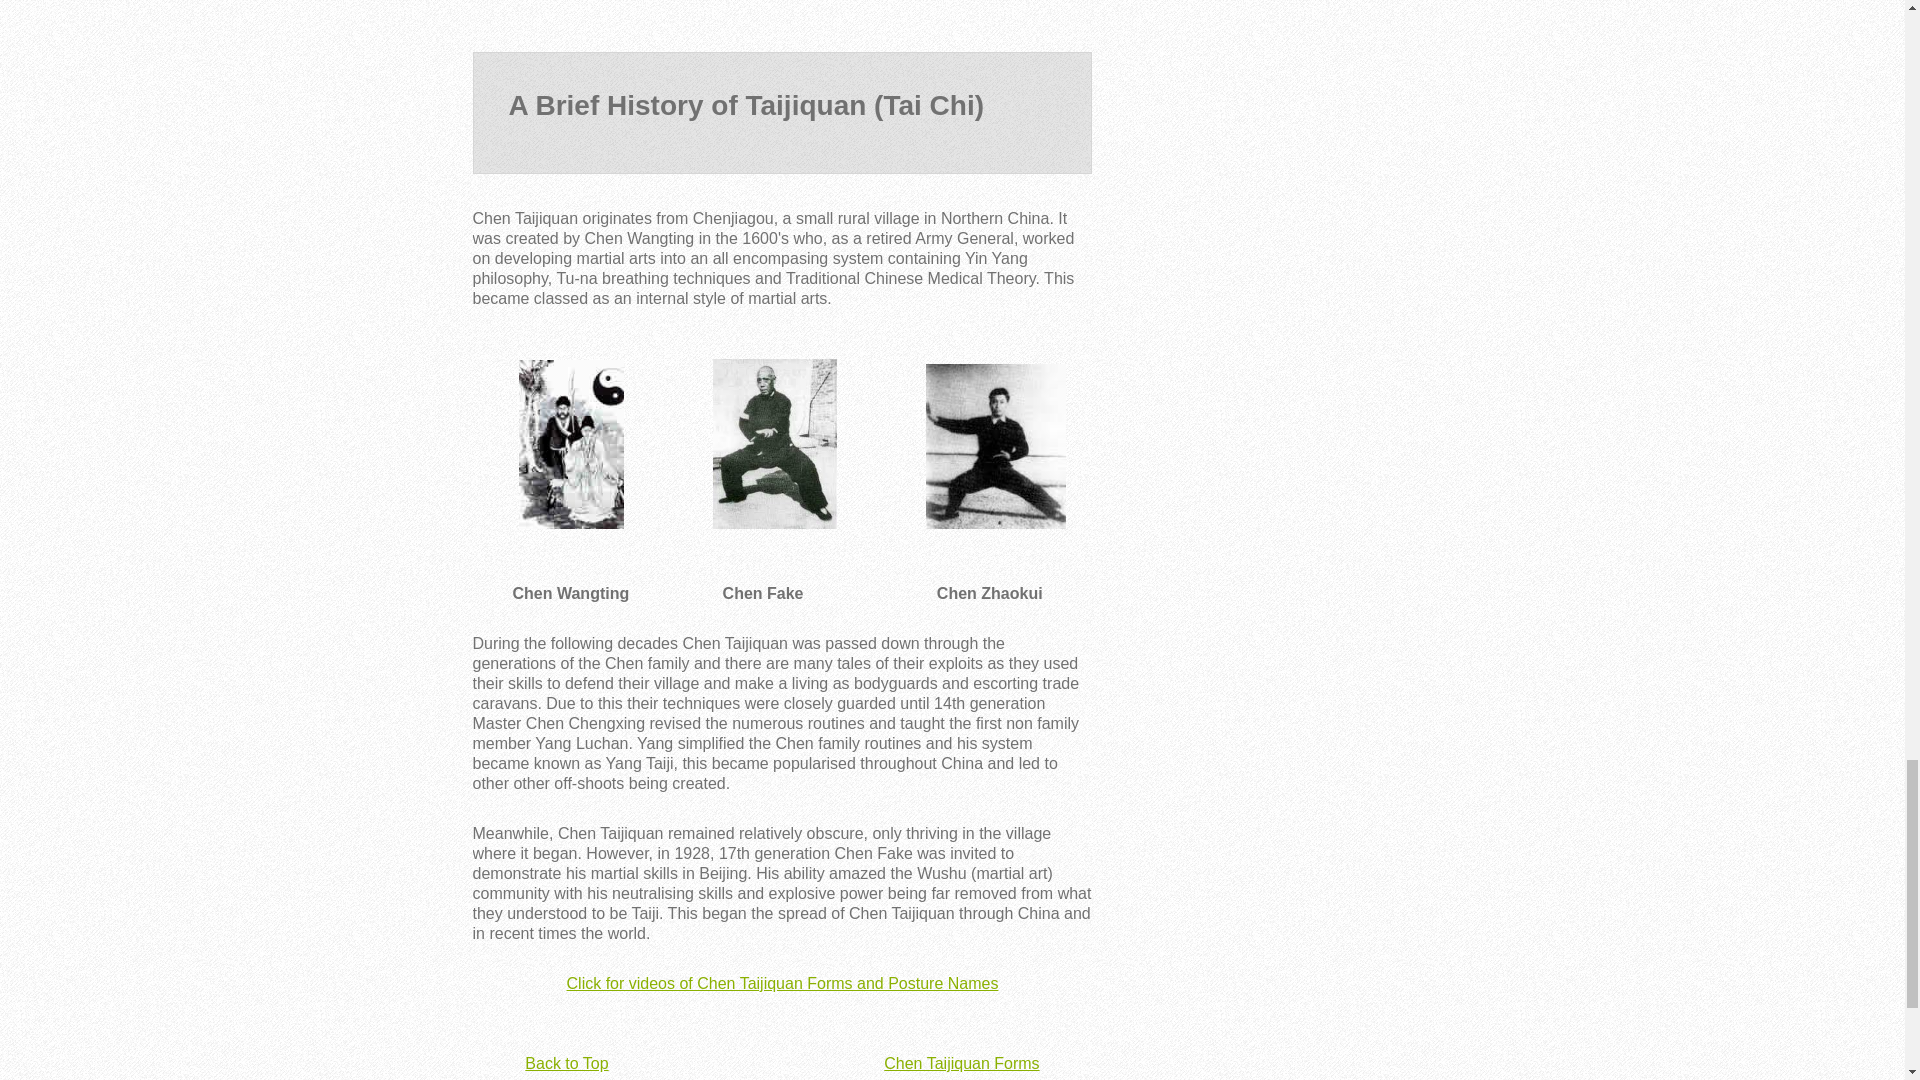 This screenshot has height=1080, width=1920. Describe the element at coordinates (566, 1064) in the screenshot. I see `Back to Top` at that location.